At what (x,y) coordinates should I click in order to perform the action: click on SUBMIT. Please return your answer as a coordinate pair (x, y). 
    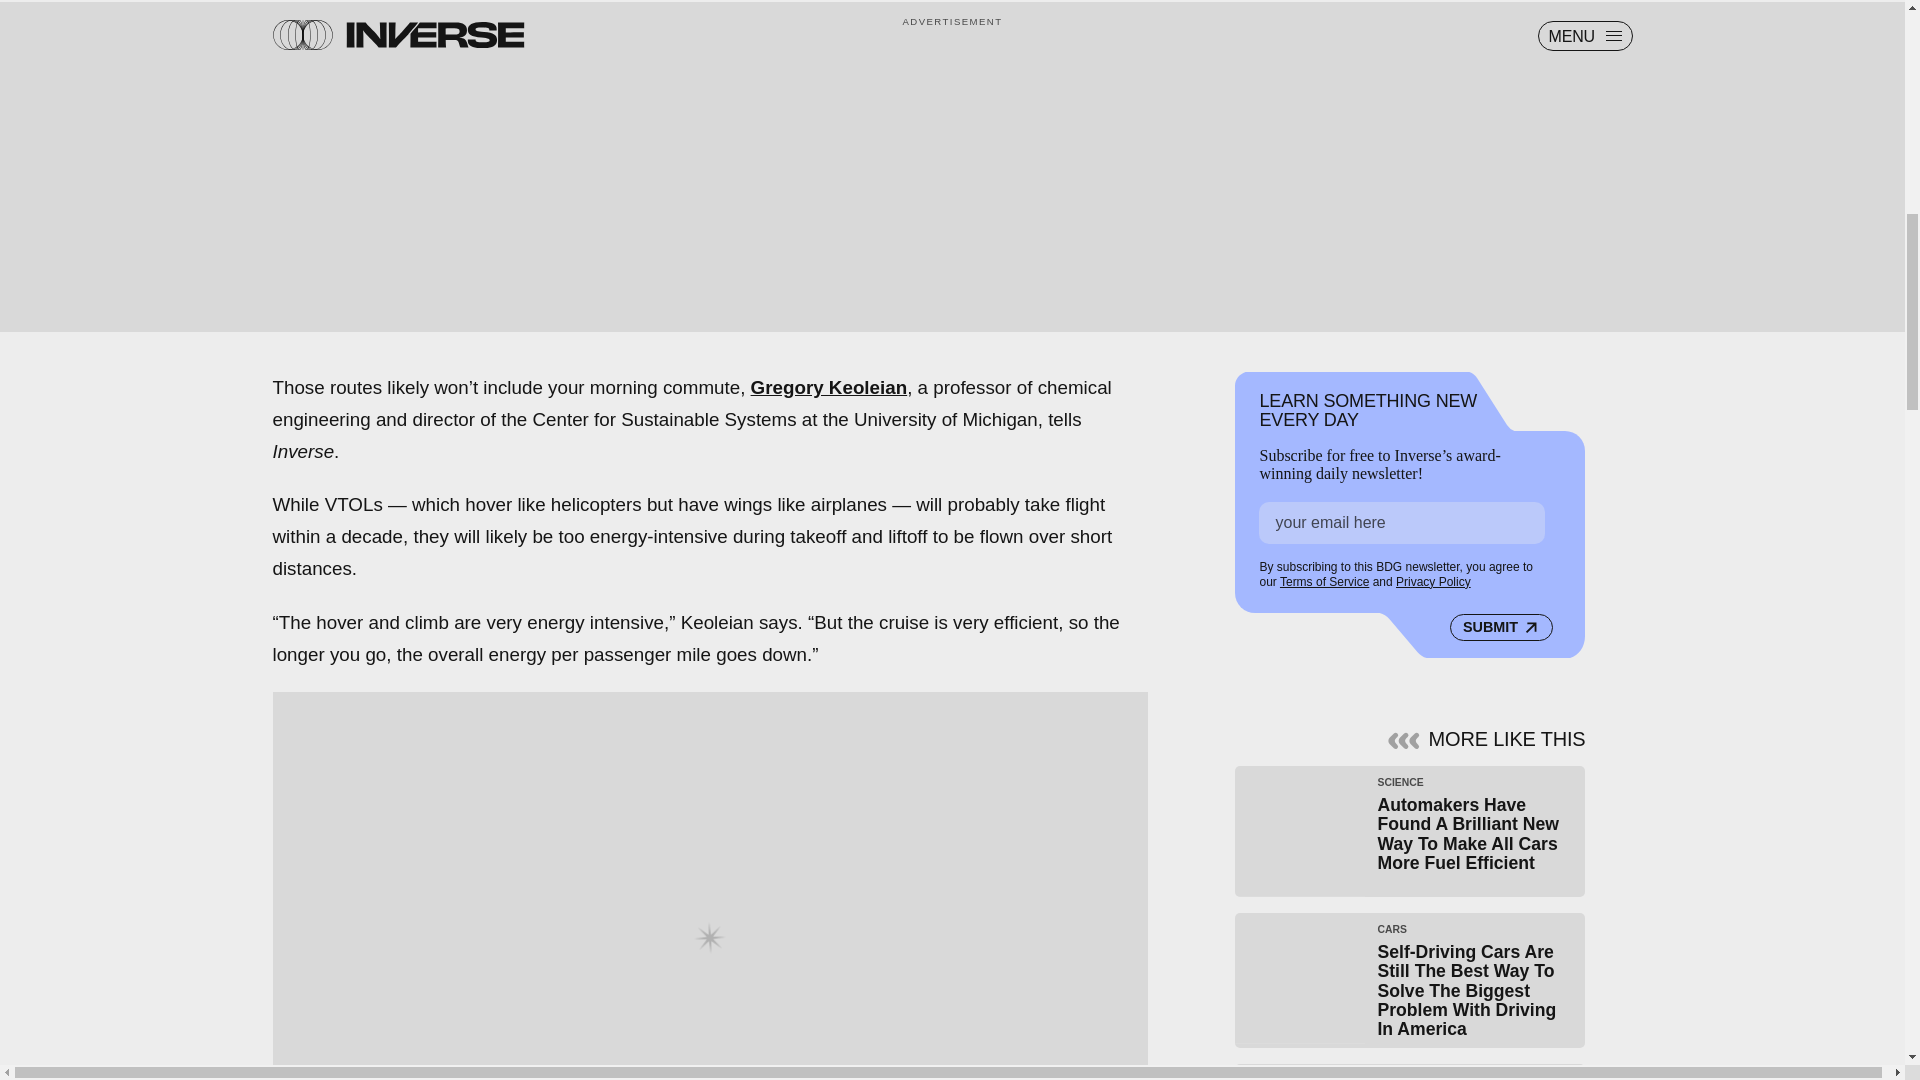
    Looking at the image, I should click on (1501, 628).